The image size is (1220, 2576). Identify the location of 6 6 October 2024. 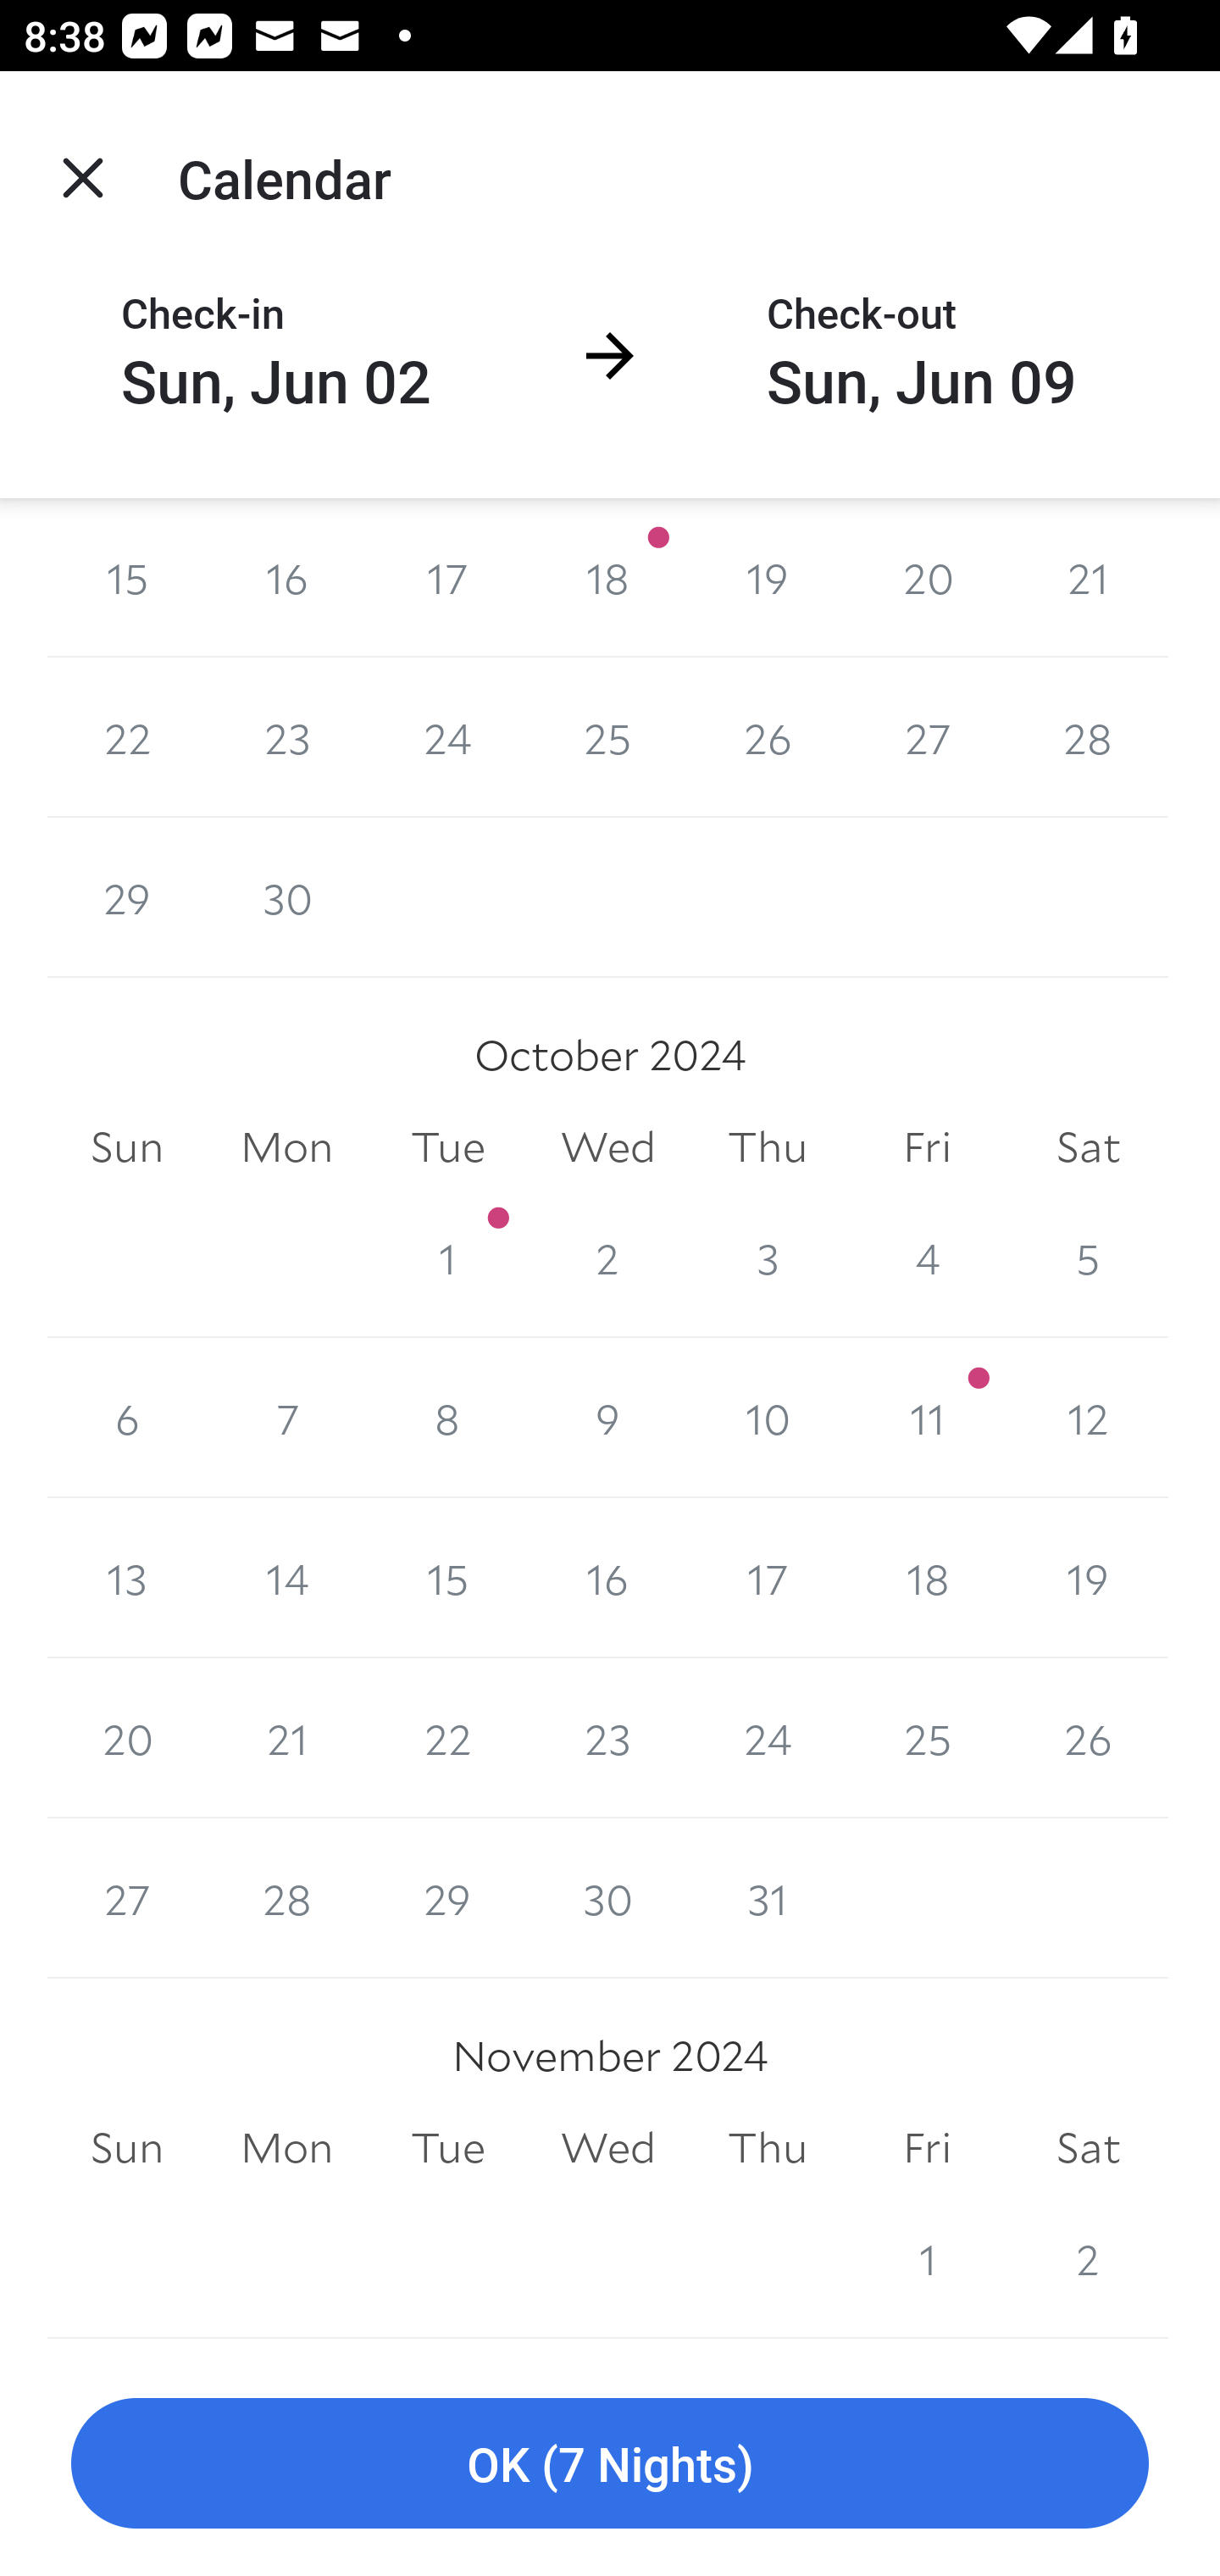
(127, 1418).